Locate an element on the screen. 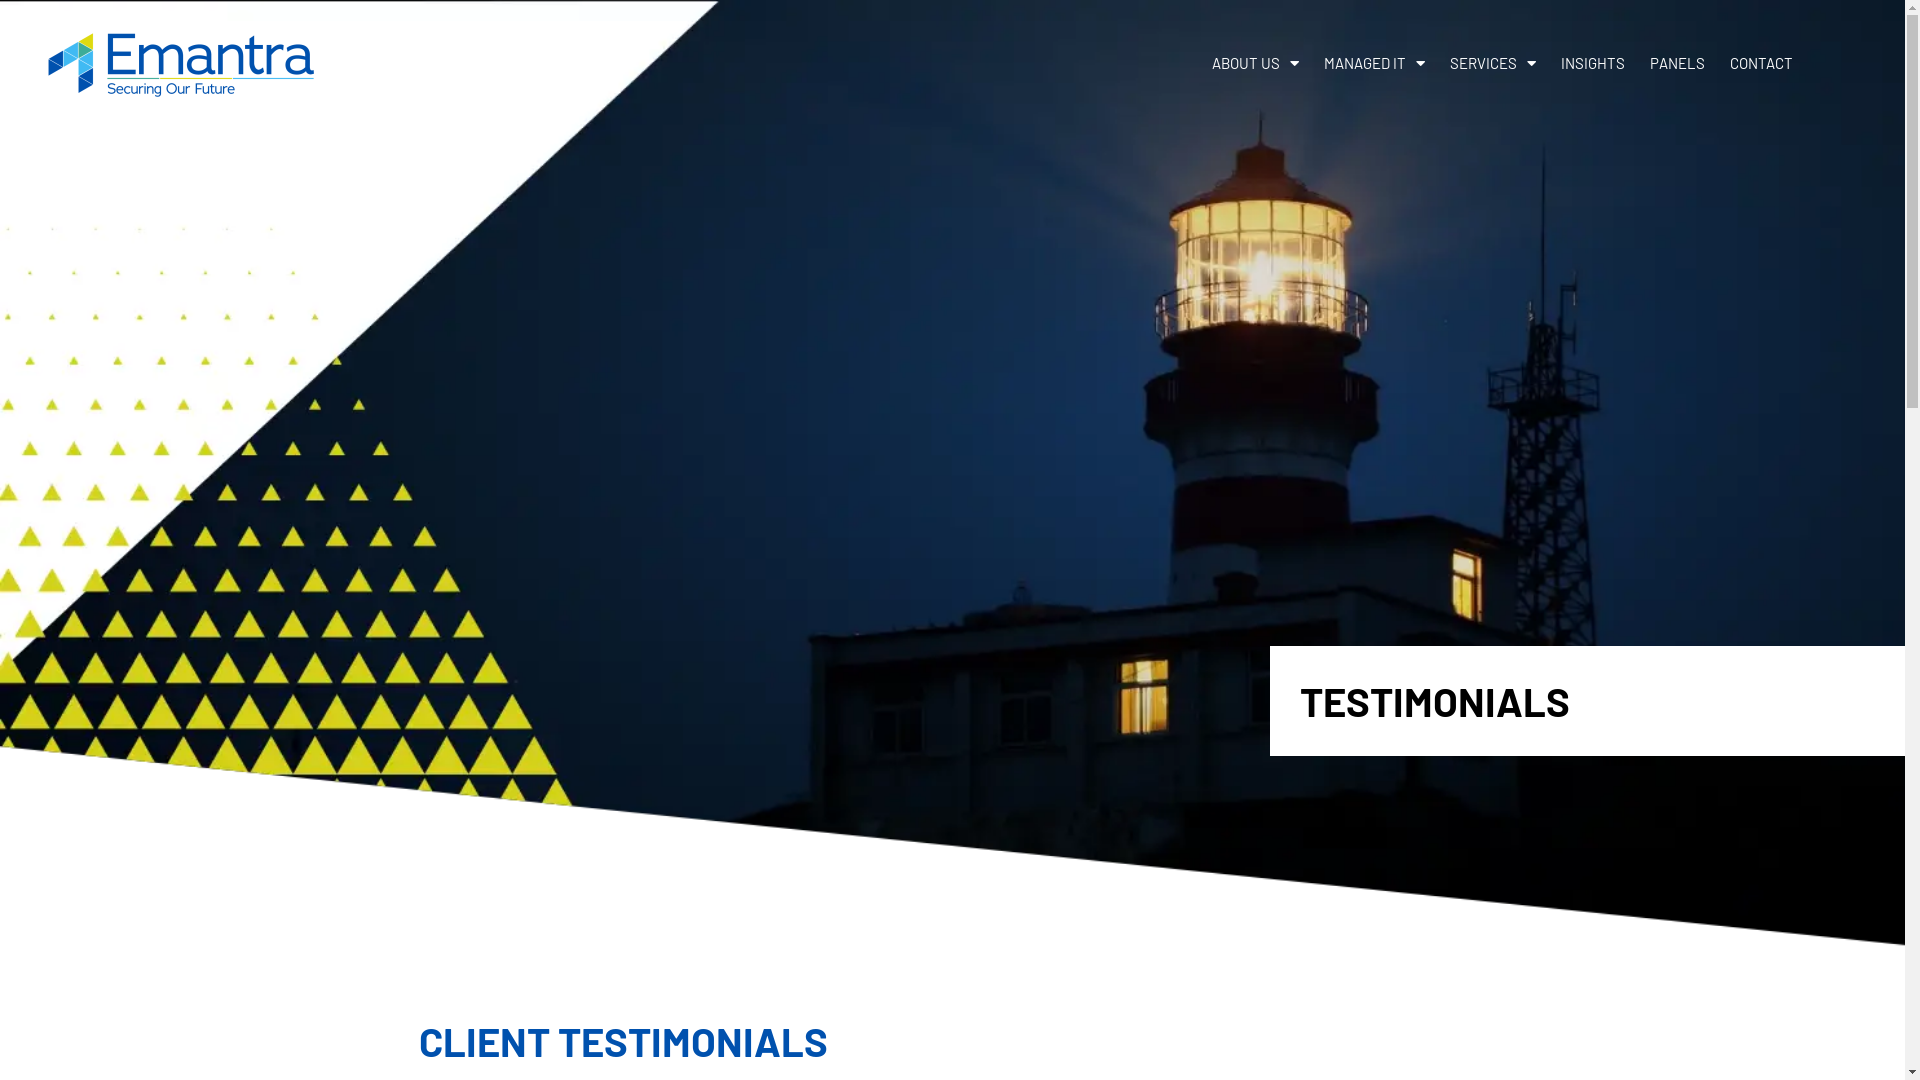 The height and width of the screenshot is (1080, 1920). SERVICES is located at coordinates (1493, 63).